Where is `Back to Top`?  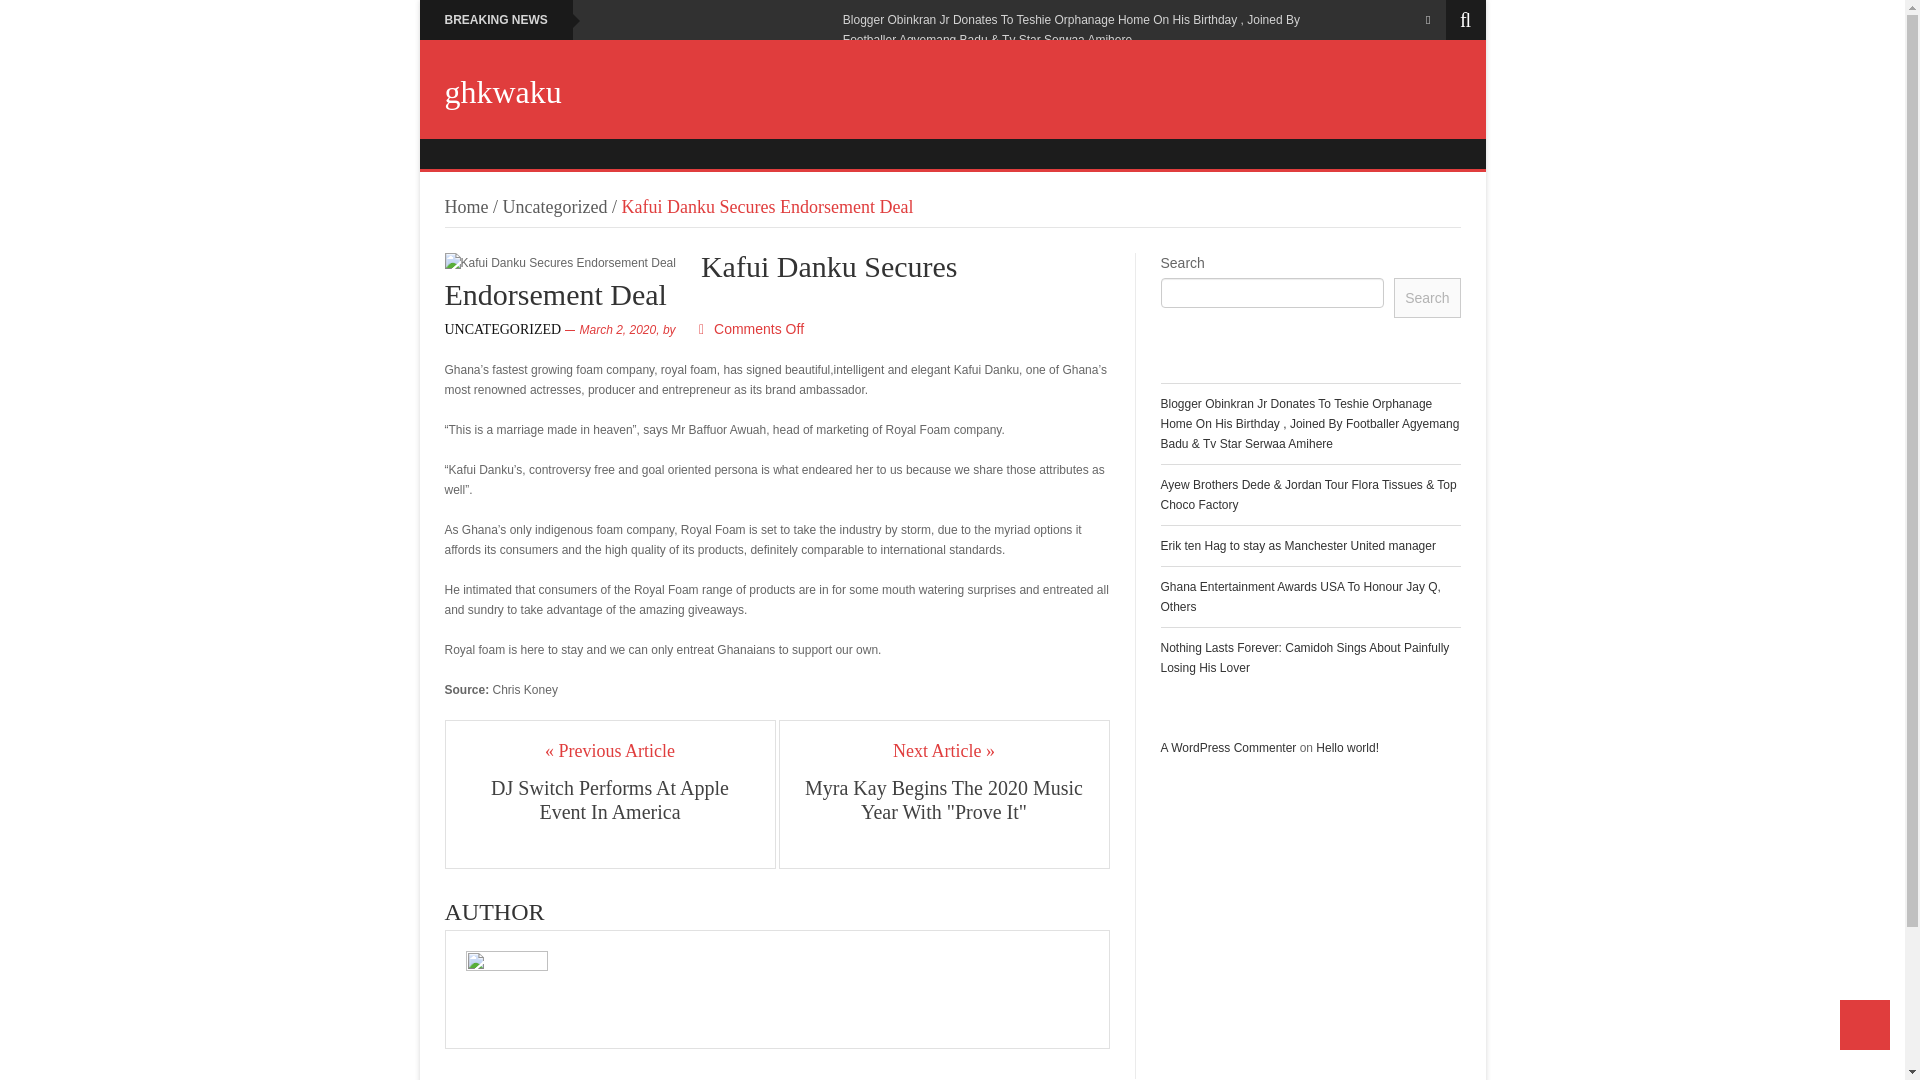 Back to Top is located at coordinates (1864, 1024).